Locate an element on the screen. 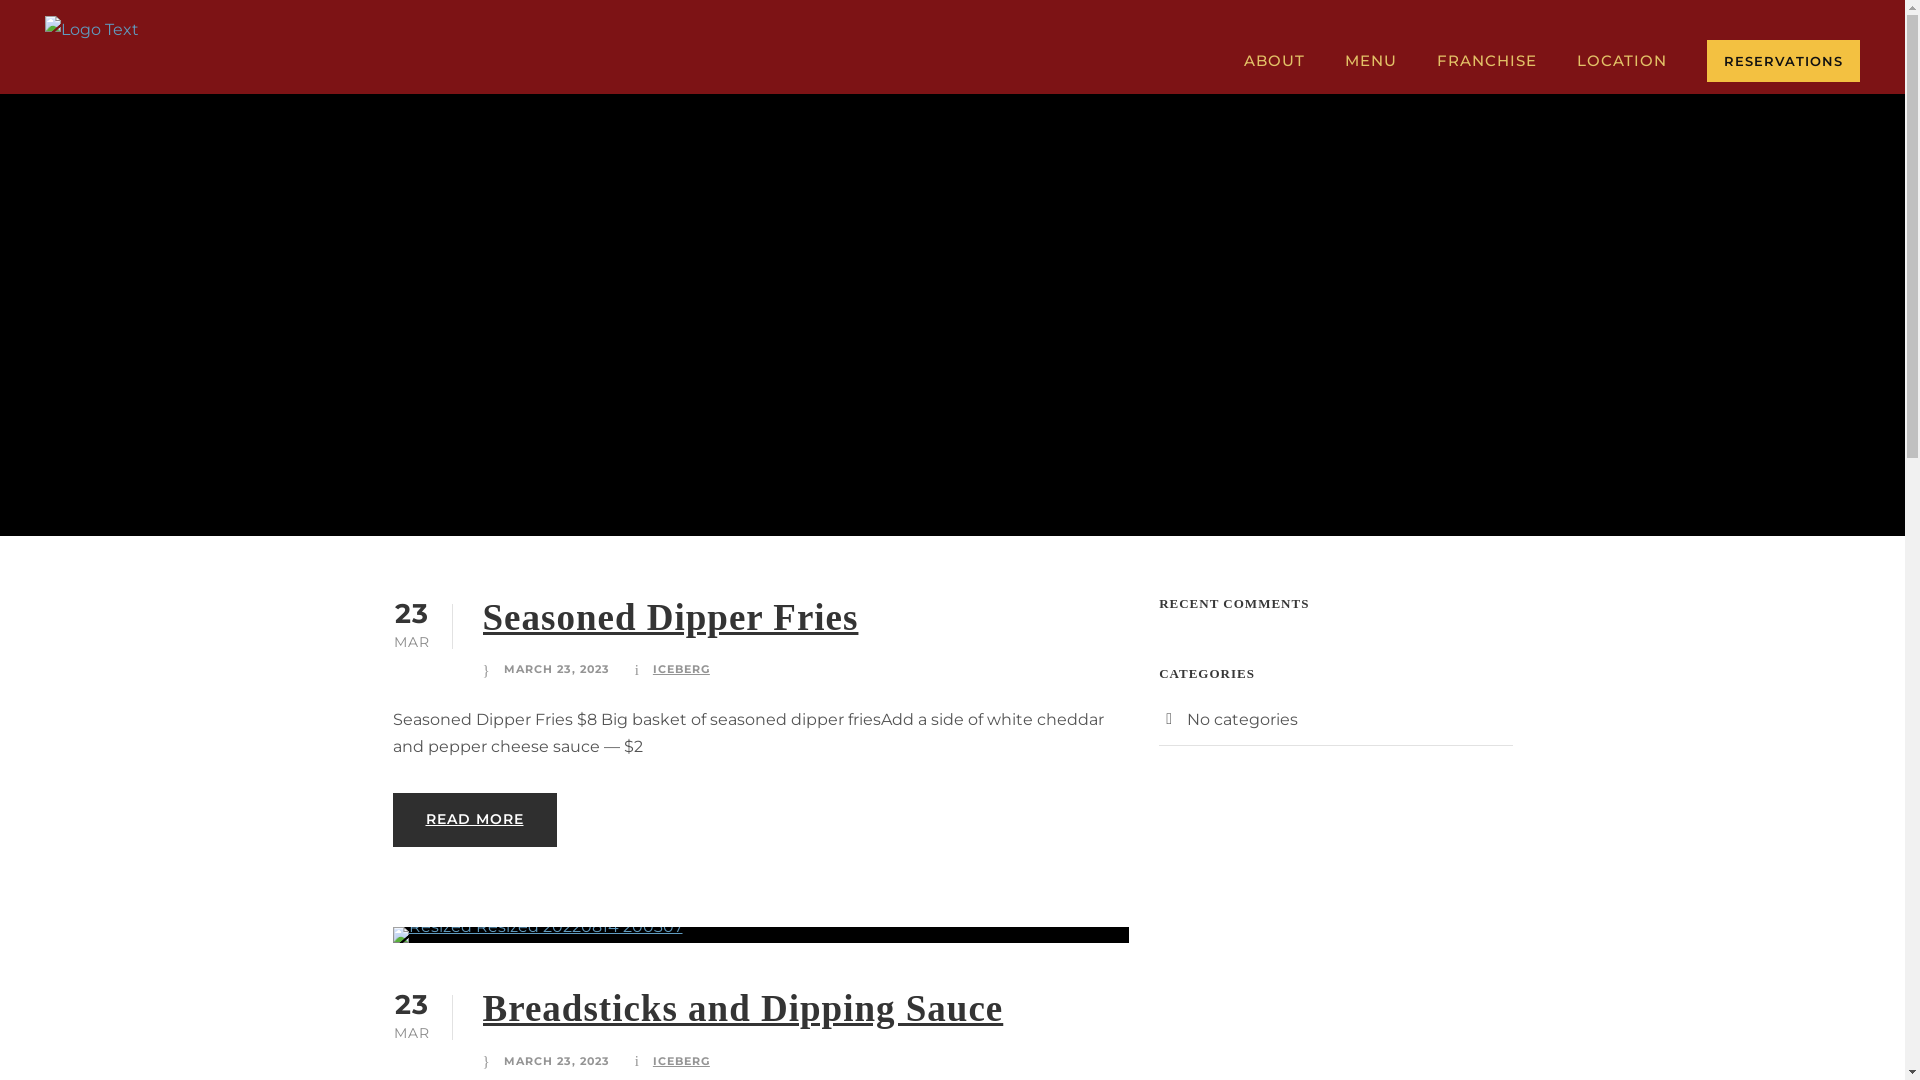  MENU is located at coordinates (1371, 71).